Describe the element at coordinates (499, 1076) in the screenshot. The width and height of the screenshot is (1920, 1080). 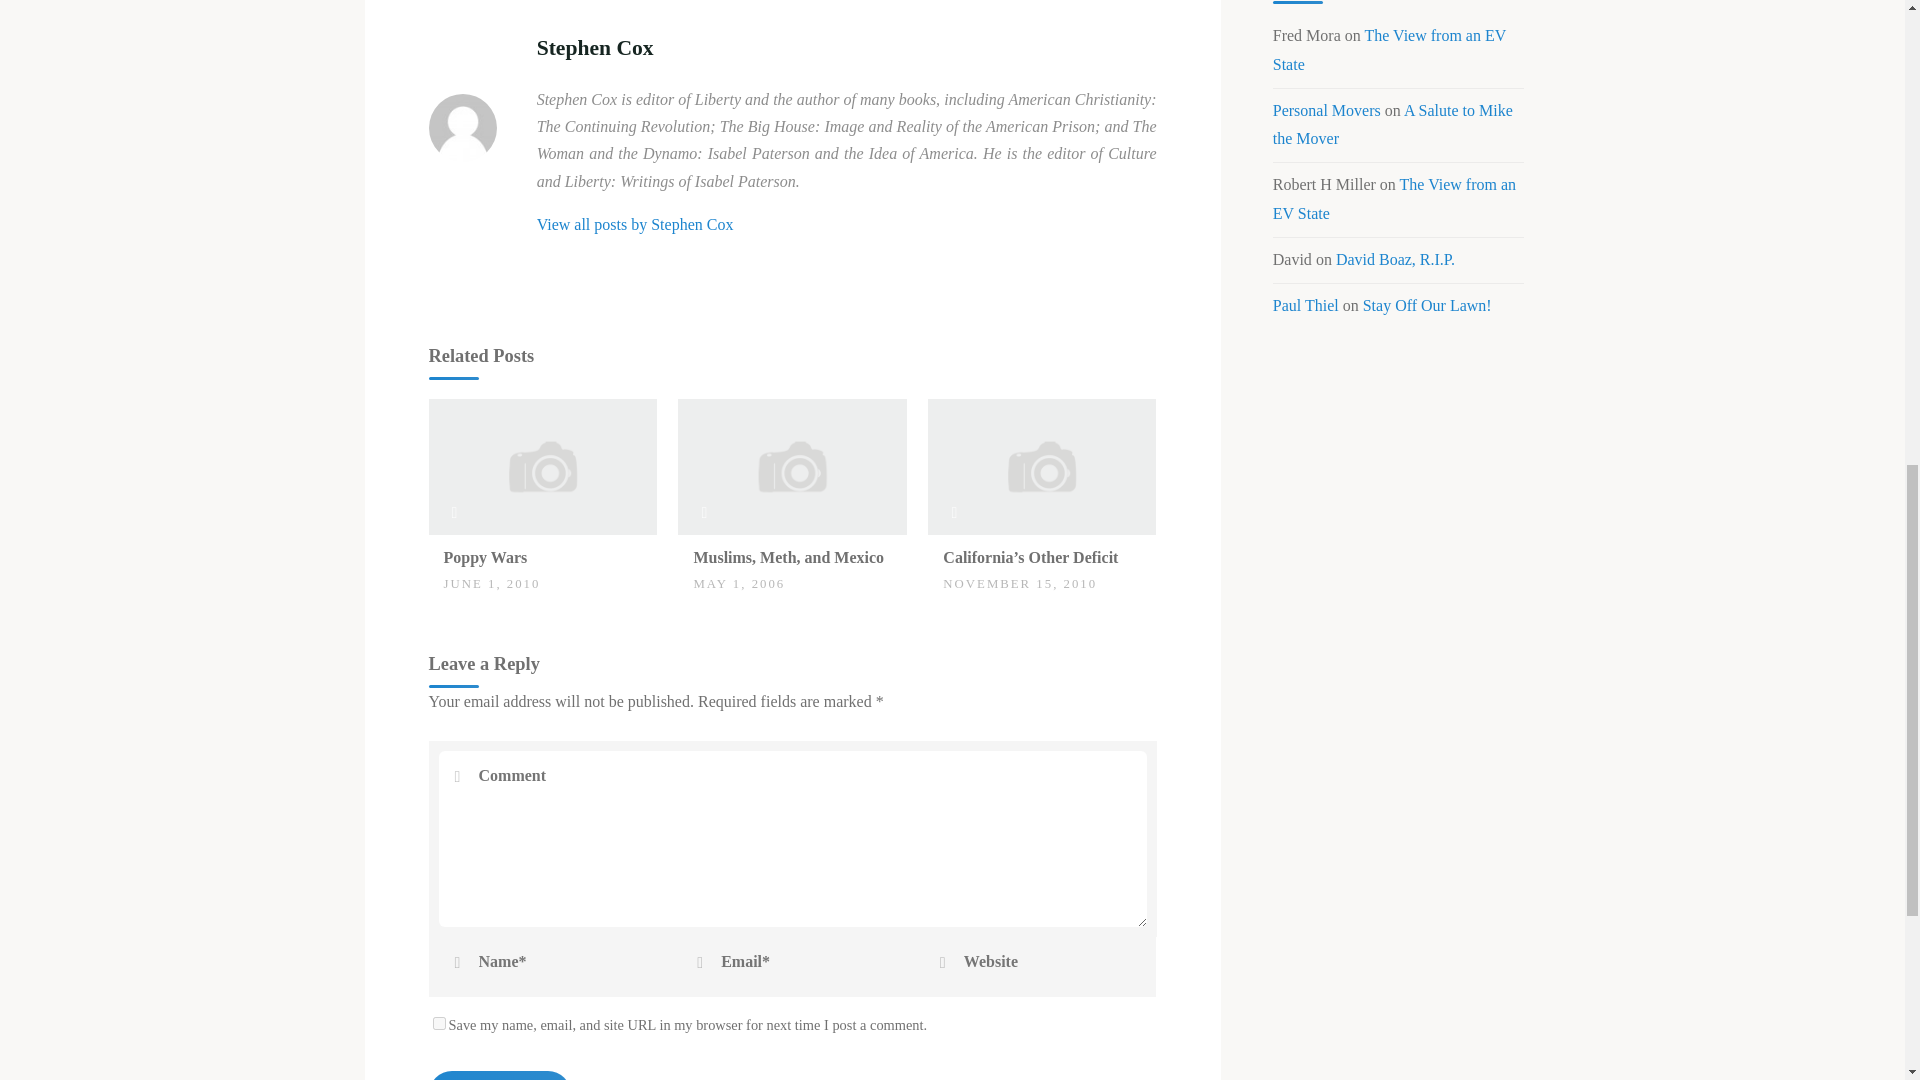
I see `Post Comment` at that location.